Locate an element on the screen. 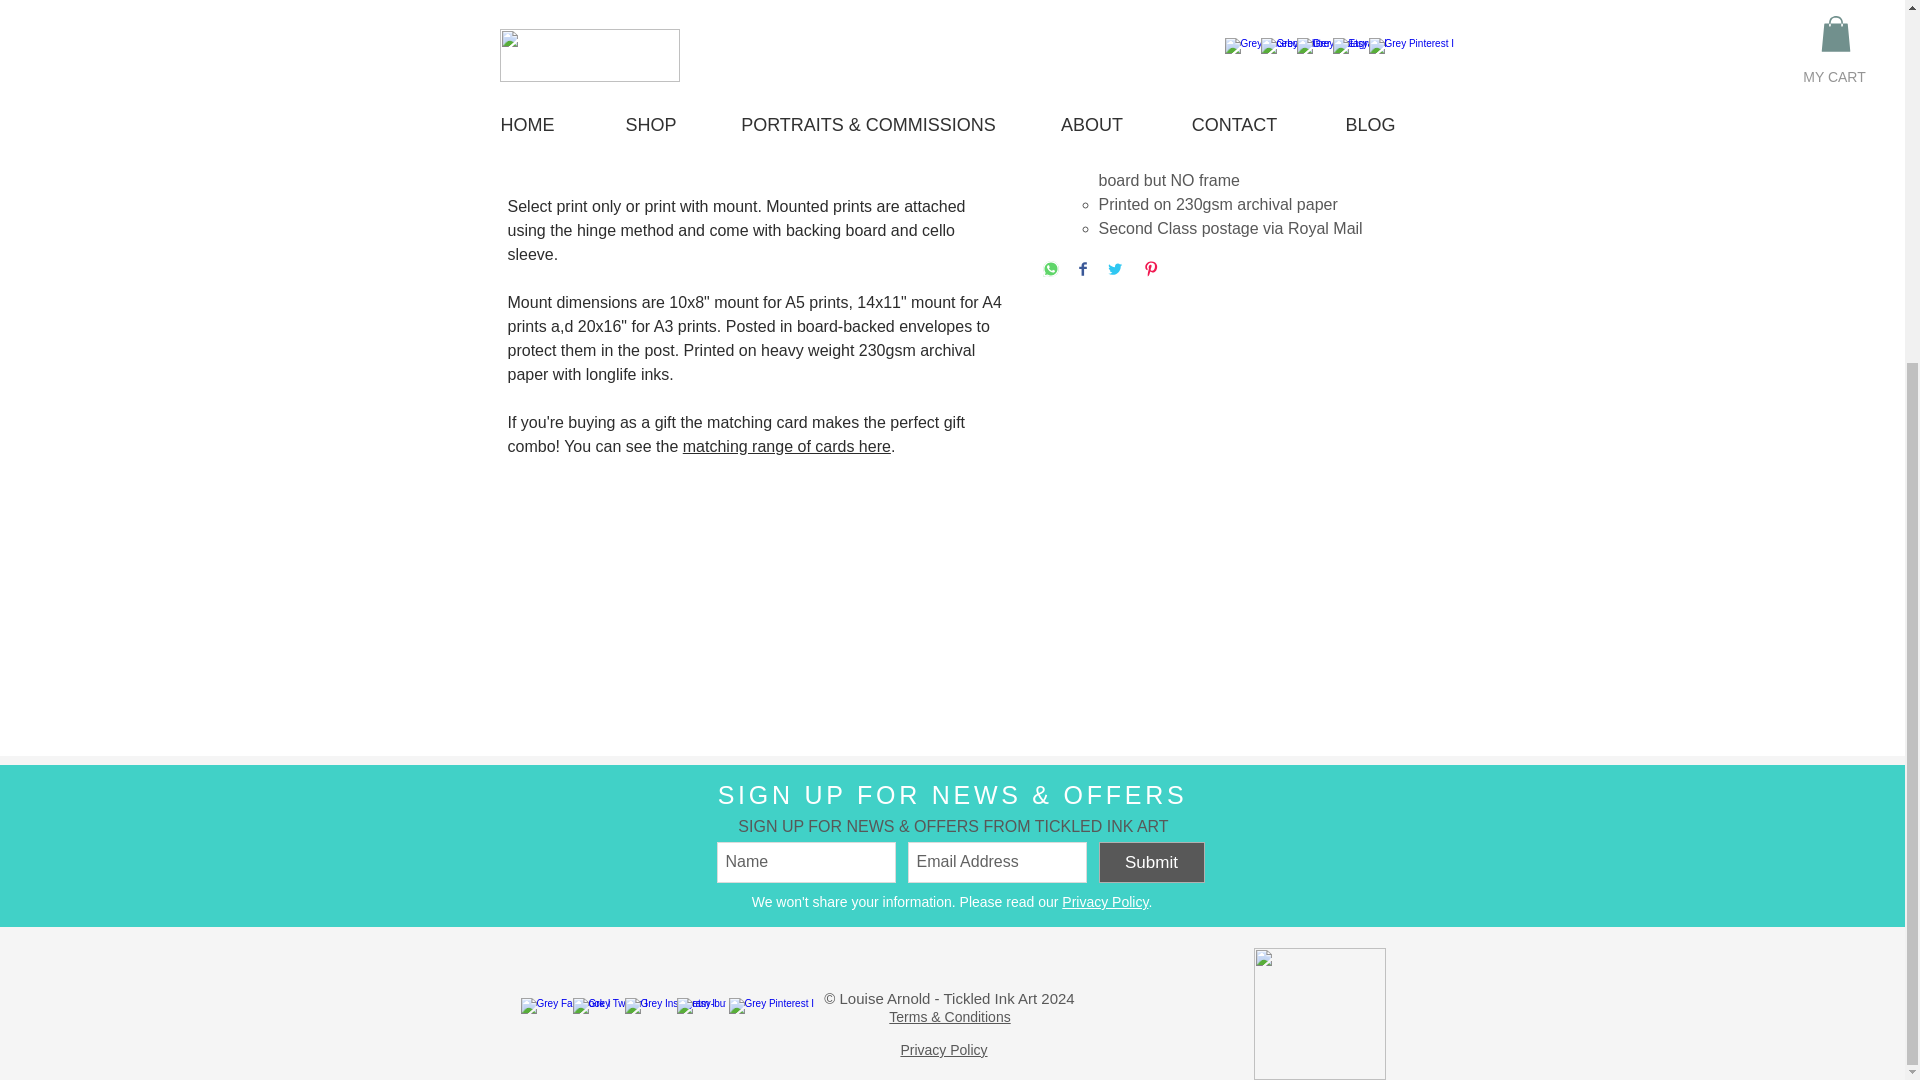 The width and height of the screenshot is (1920, 1080). Submit is located at coordinates (1150, 862).